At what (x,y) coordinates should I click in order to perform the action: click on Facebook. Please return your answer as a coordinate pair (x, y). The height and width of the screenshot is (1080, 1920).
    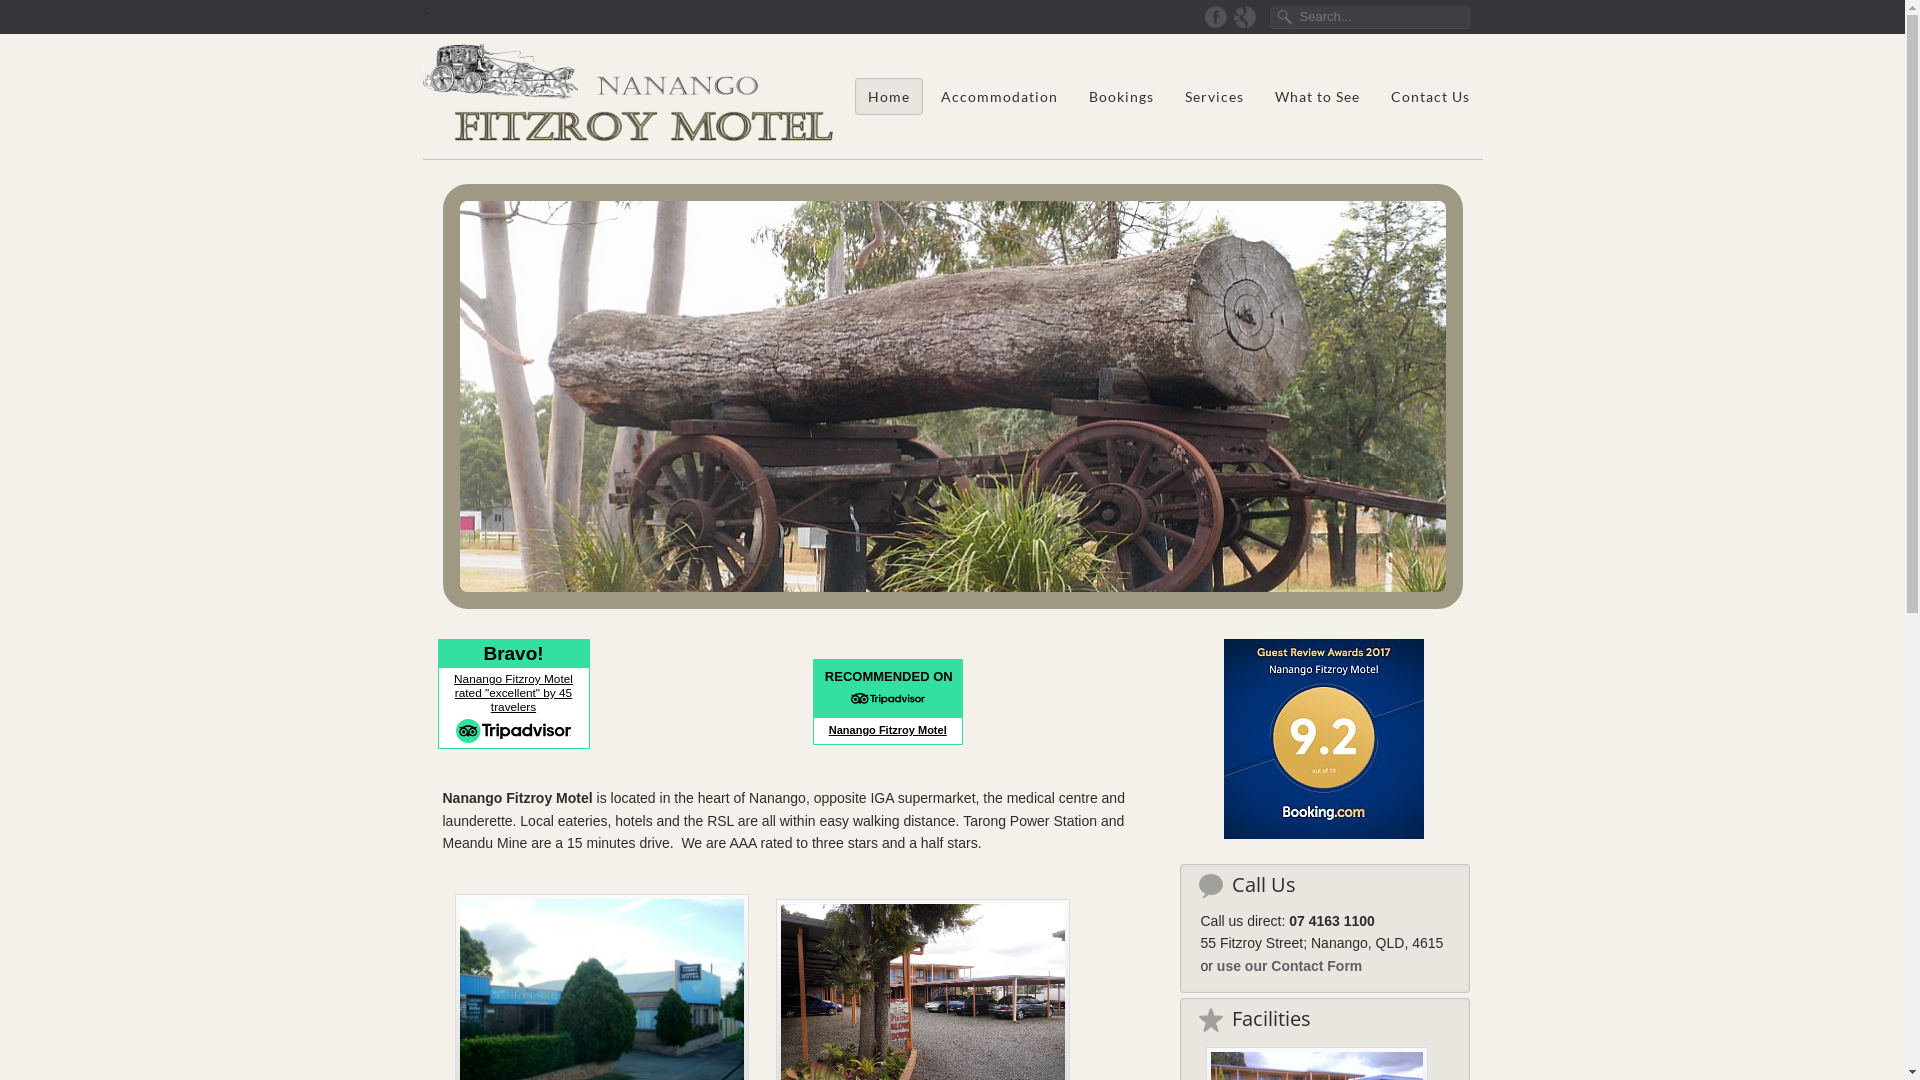
    Looking at the image, I should click on (1216, 16).